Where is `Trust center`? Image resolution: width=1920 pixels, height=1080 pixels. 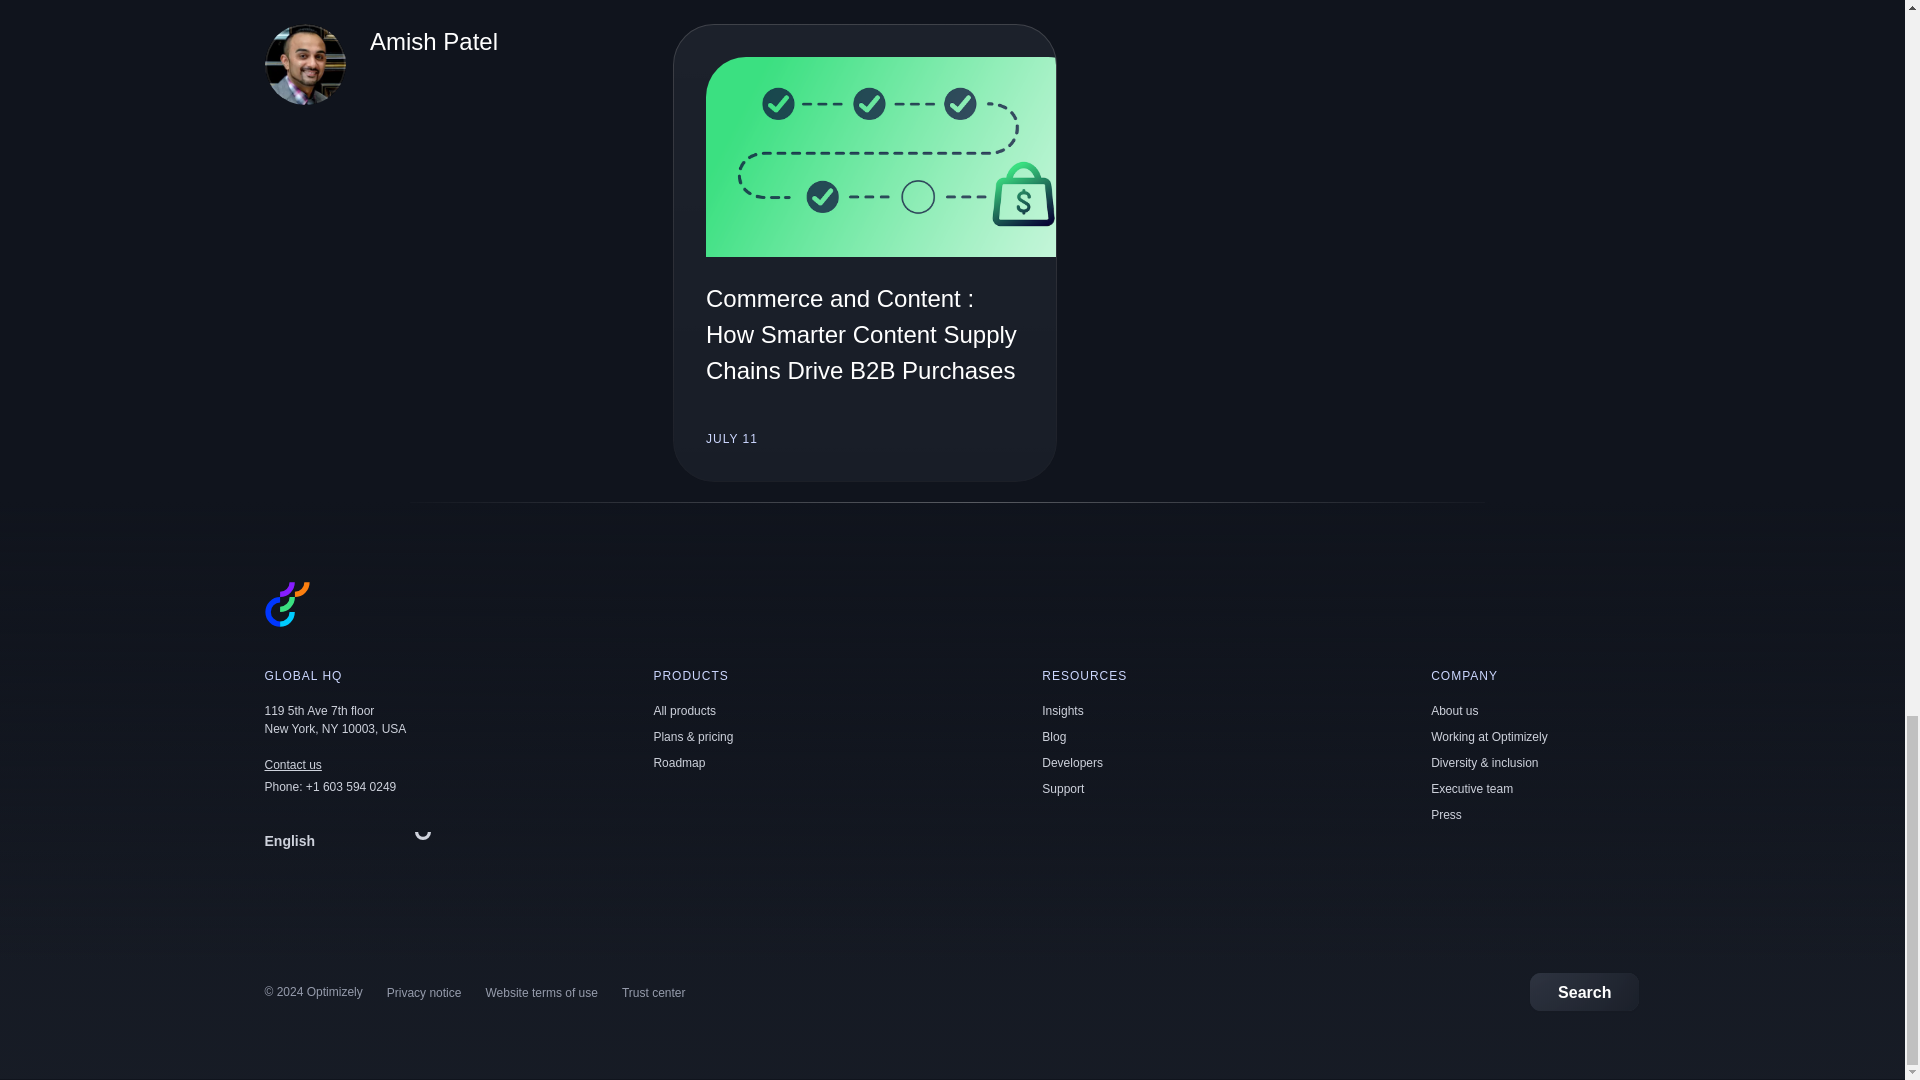
Trust center is located at coordinates (654, 993).